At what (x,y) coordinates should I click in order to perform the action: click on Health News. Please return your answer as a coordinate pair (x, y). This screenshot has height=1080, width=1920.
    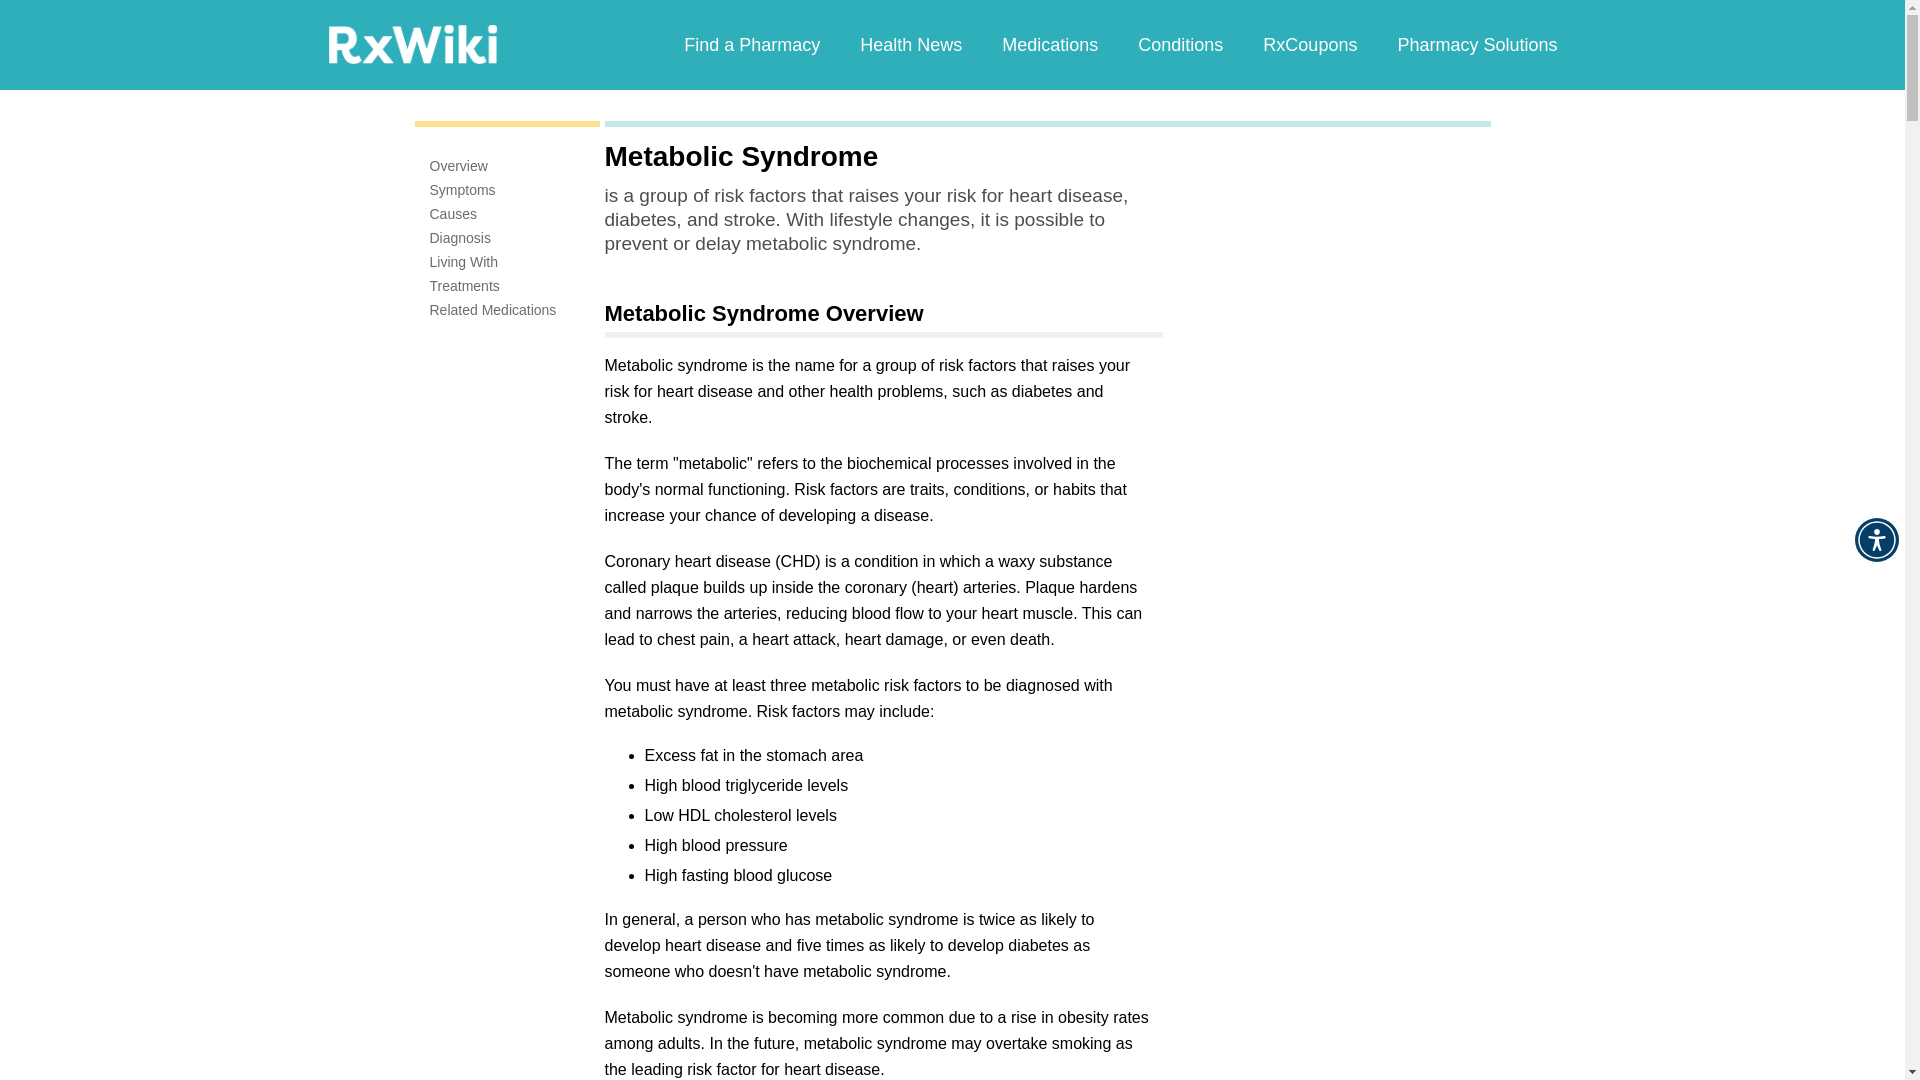
    Looking at the image, I should click on (910, 44).